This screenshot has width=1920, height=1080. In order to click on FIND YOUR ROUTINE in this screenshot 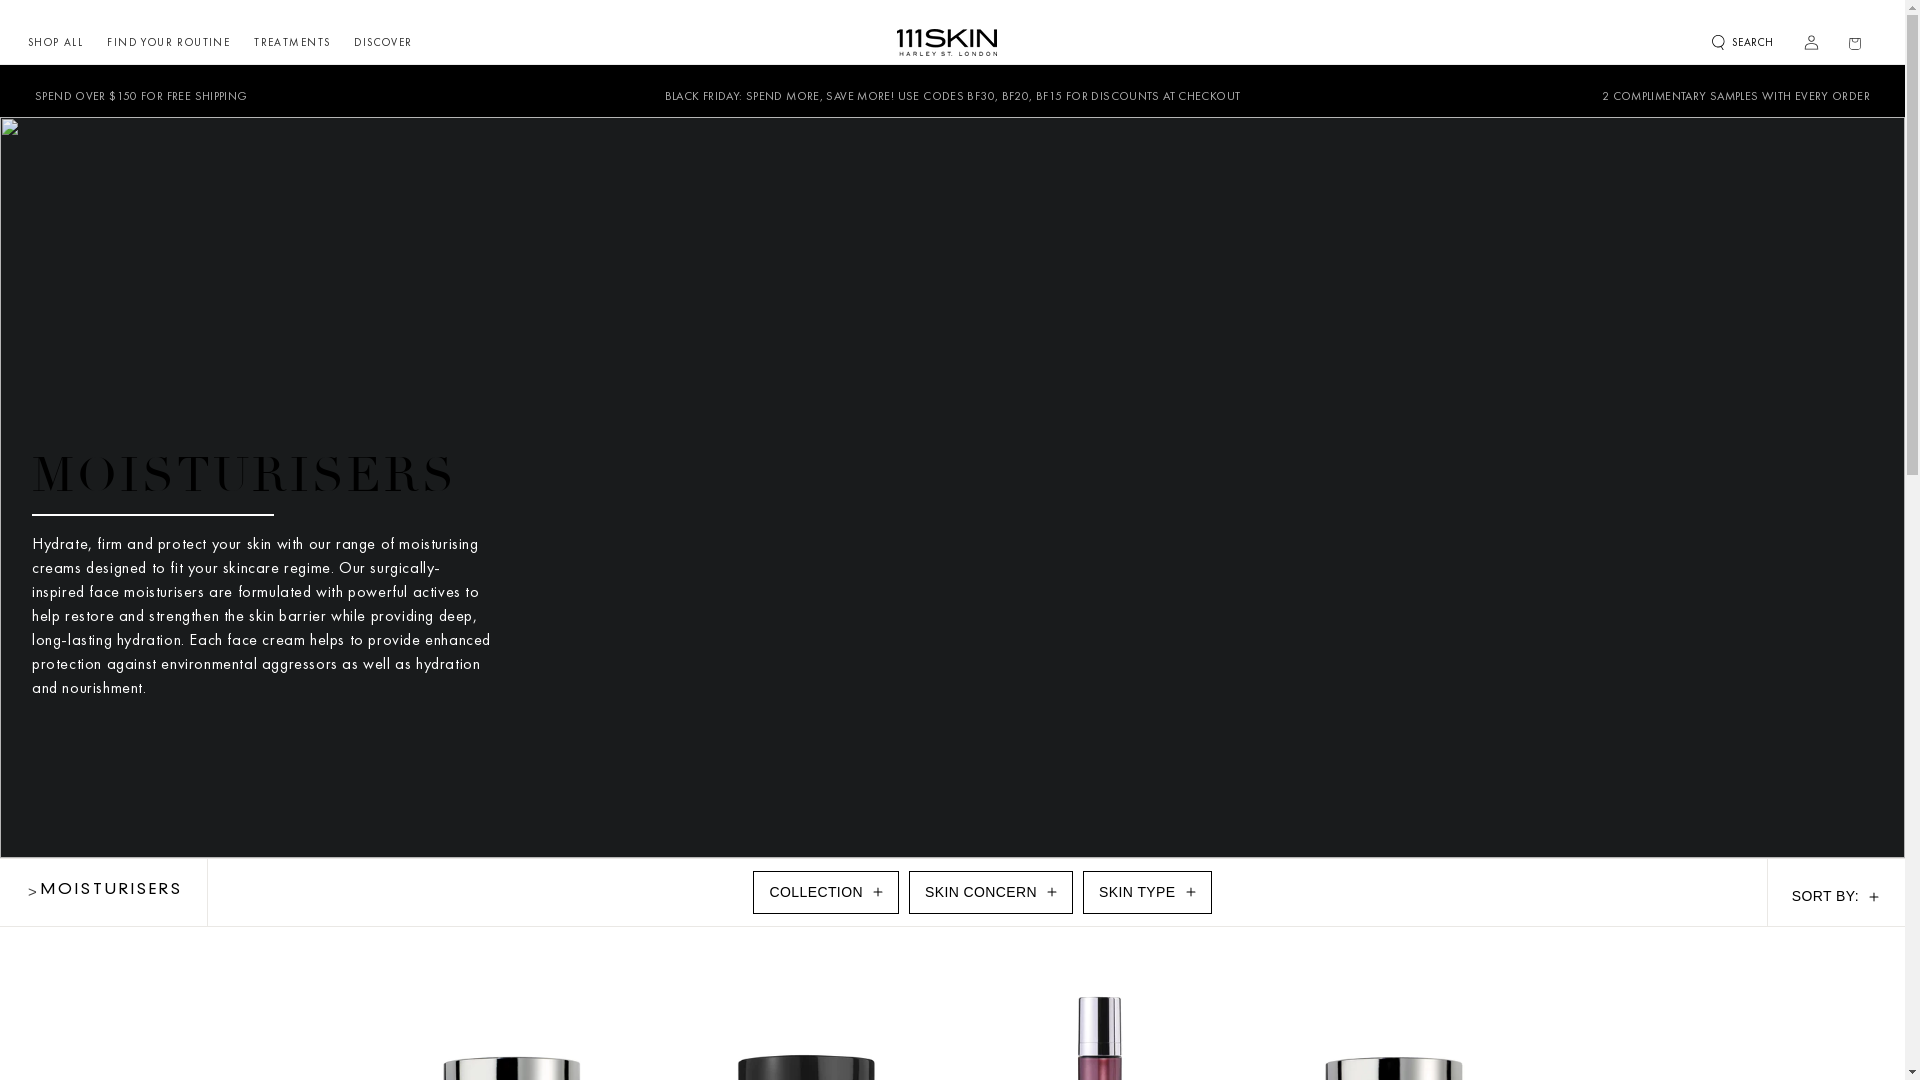, I will do `click(168, 42)`.